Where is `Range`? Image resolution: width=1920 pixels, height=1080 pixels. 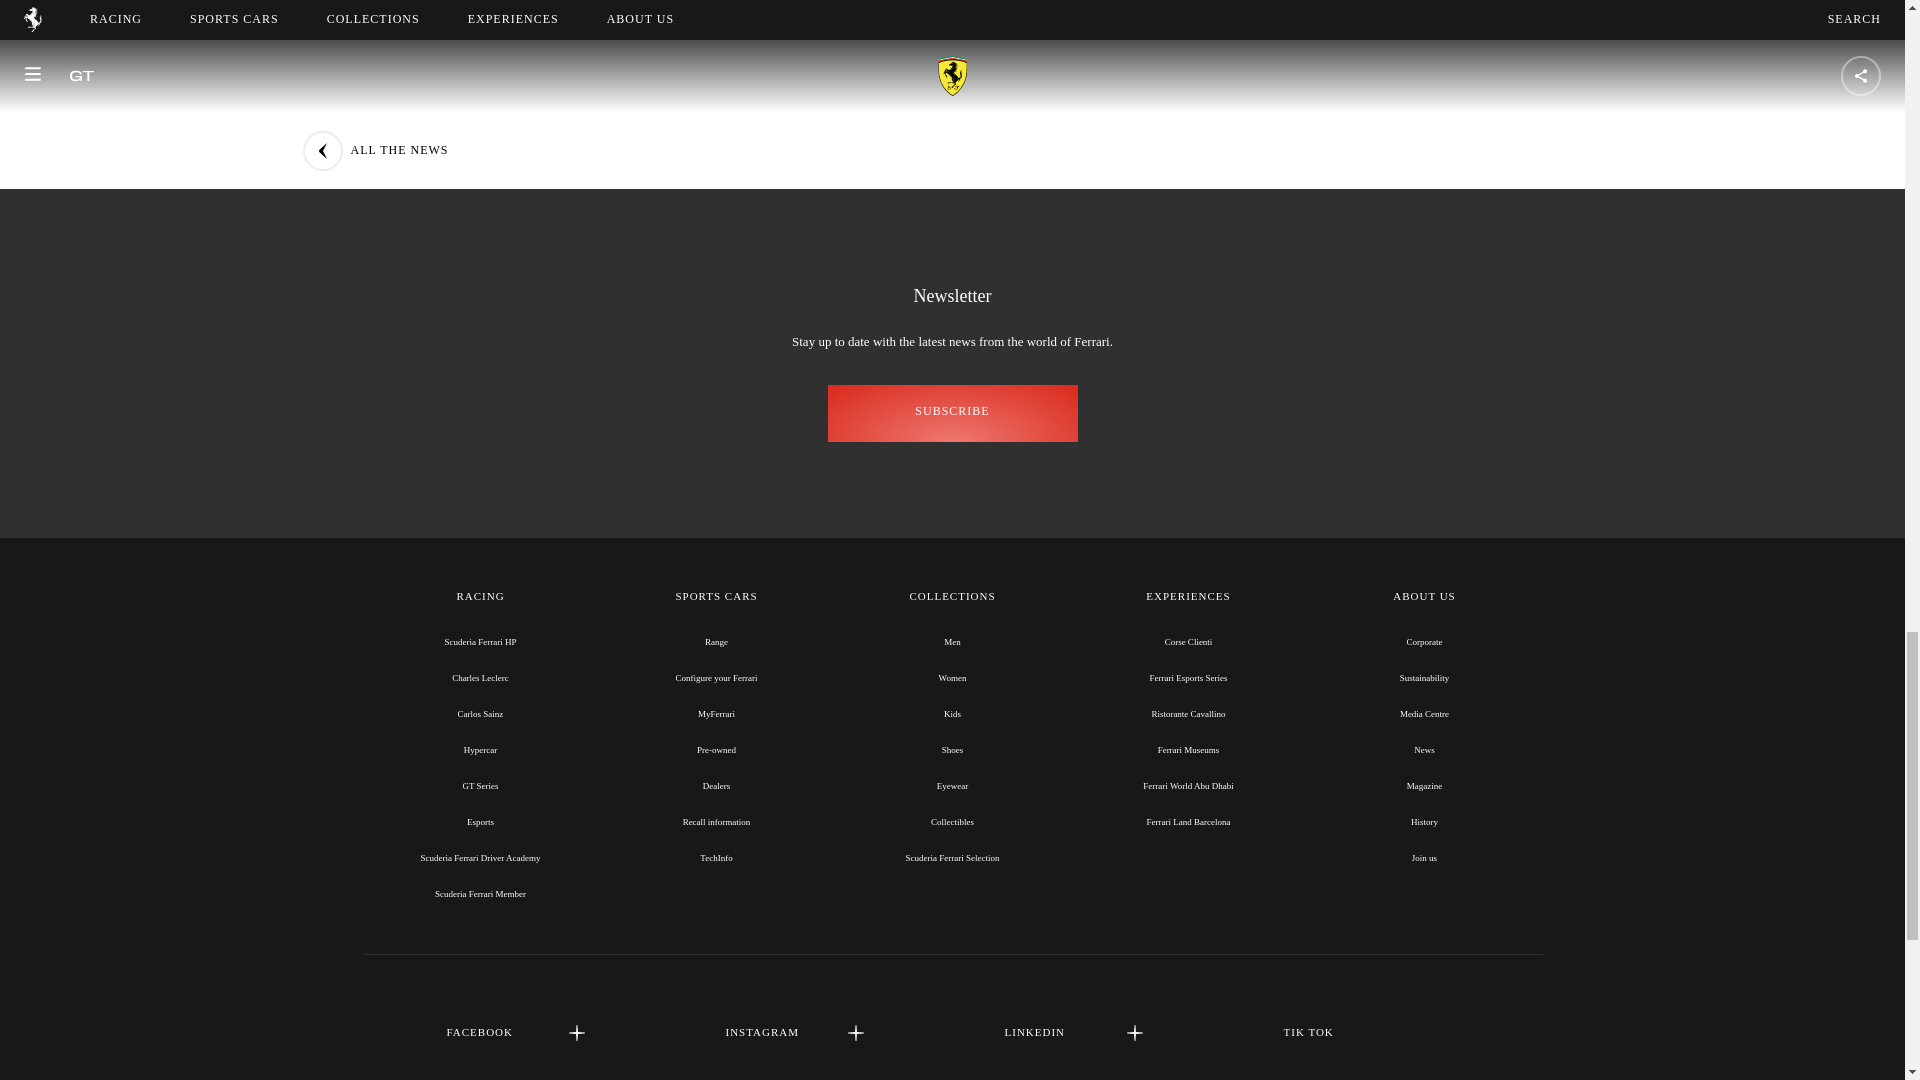 Range is located at coordinates (716, 642).